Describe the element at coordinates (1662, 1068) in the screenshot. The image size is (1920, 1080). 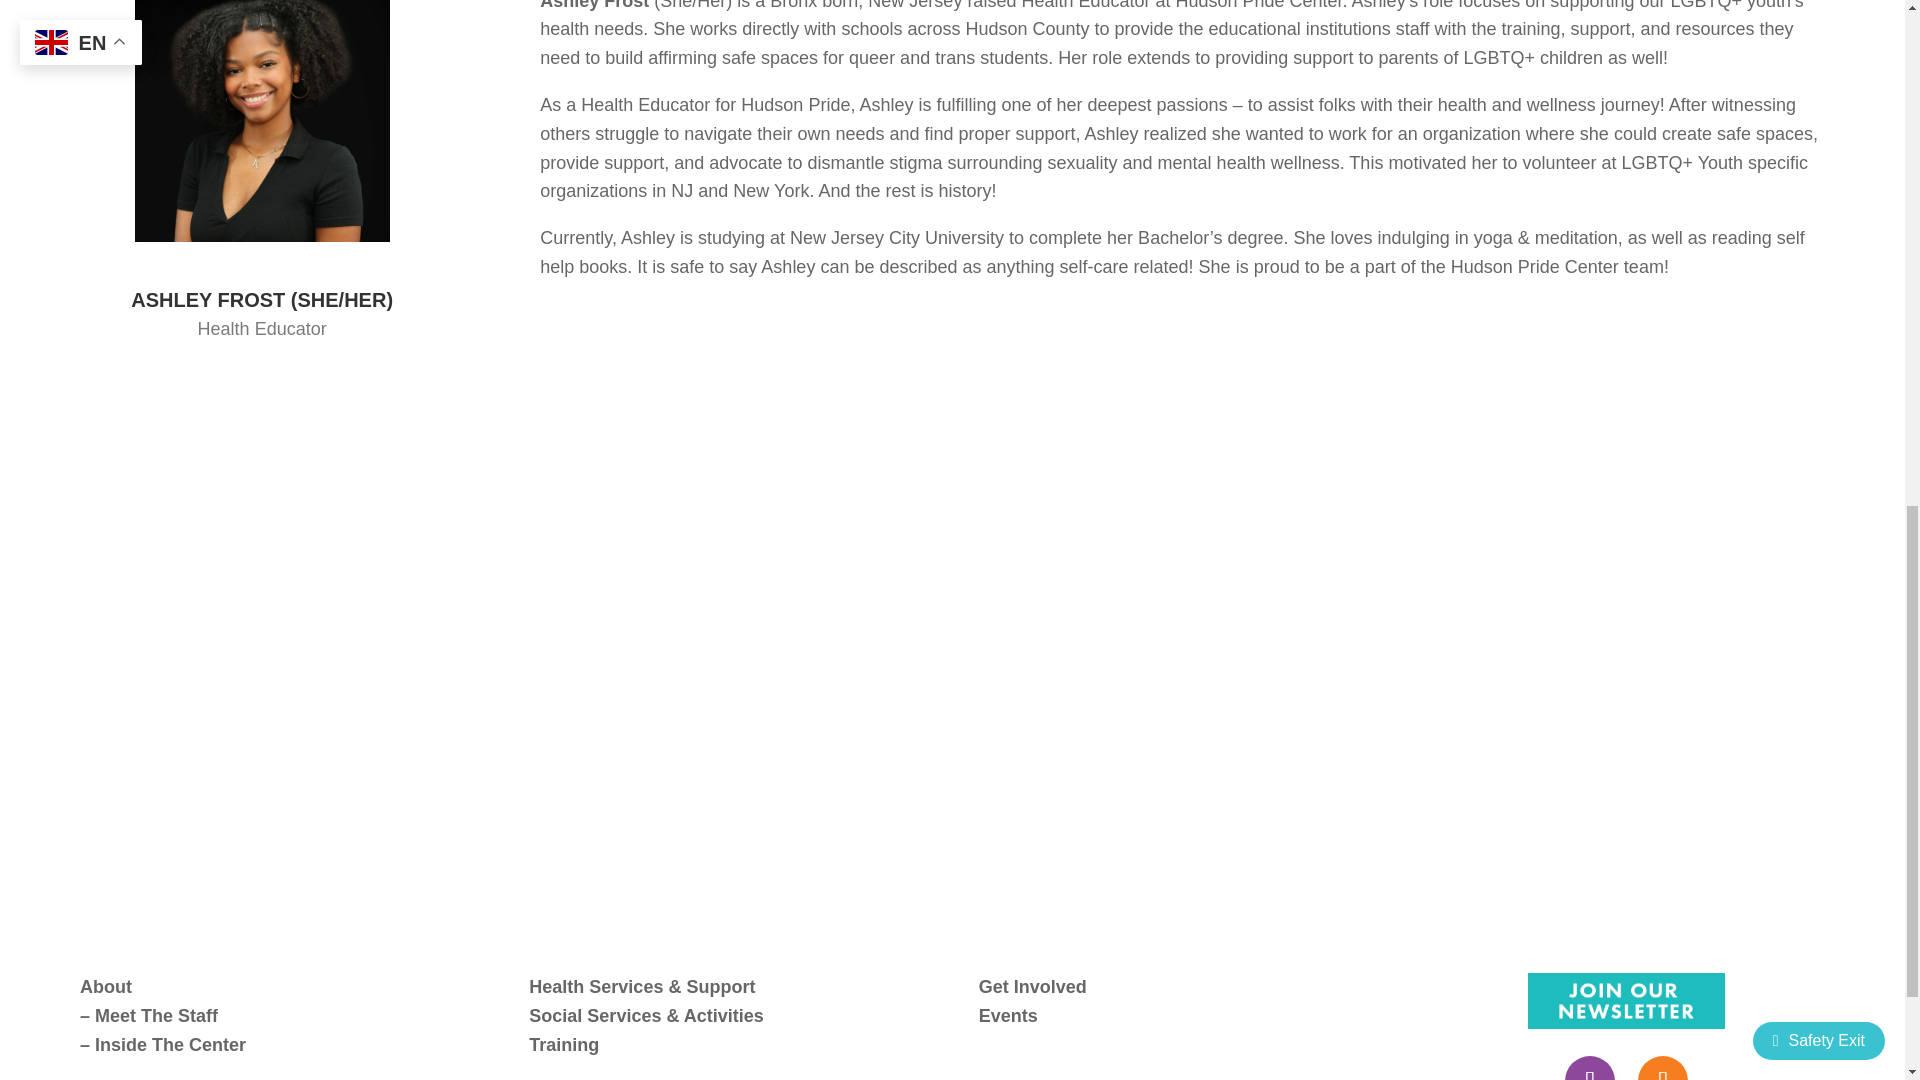
I see `Follow on Instagram` at that location.